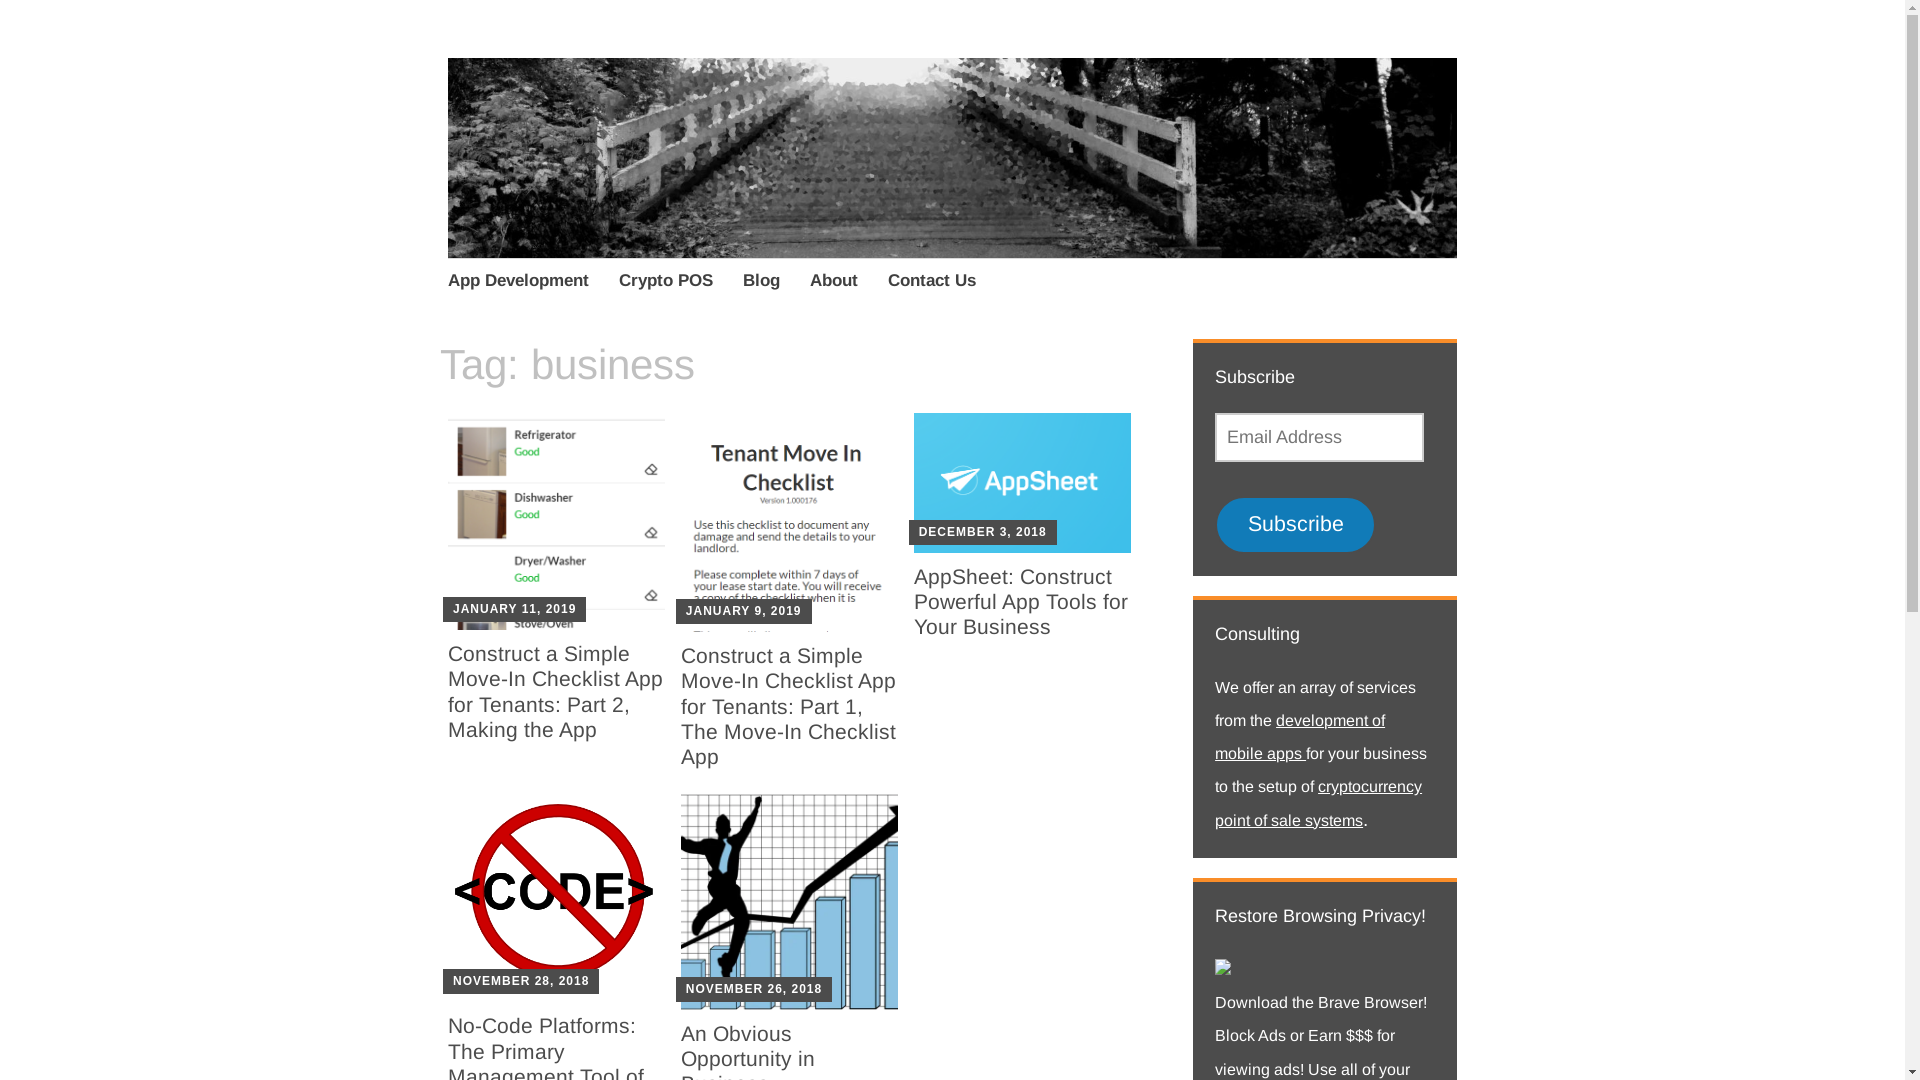 The image size is (1920, 1080). Describe the element at coordinates (754, 989) in the screenshot. I see `NOVEMBER 26, 2018` at that location.